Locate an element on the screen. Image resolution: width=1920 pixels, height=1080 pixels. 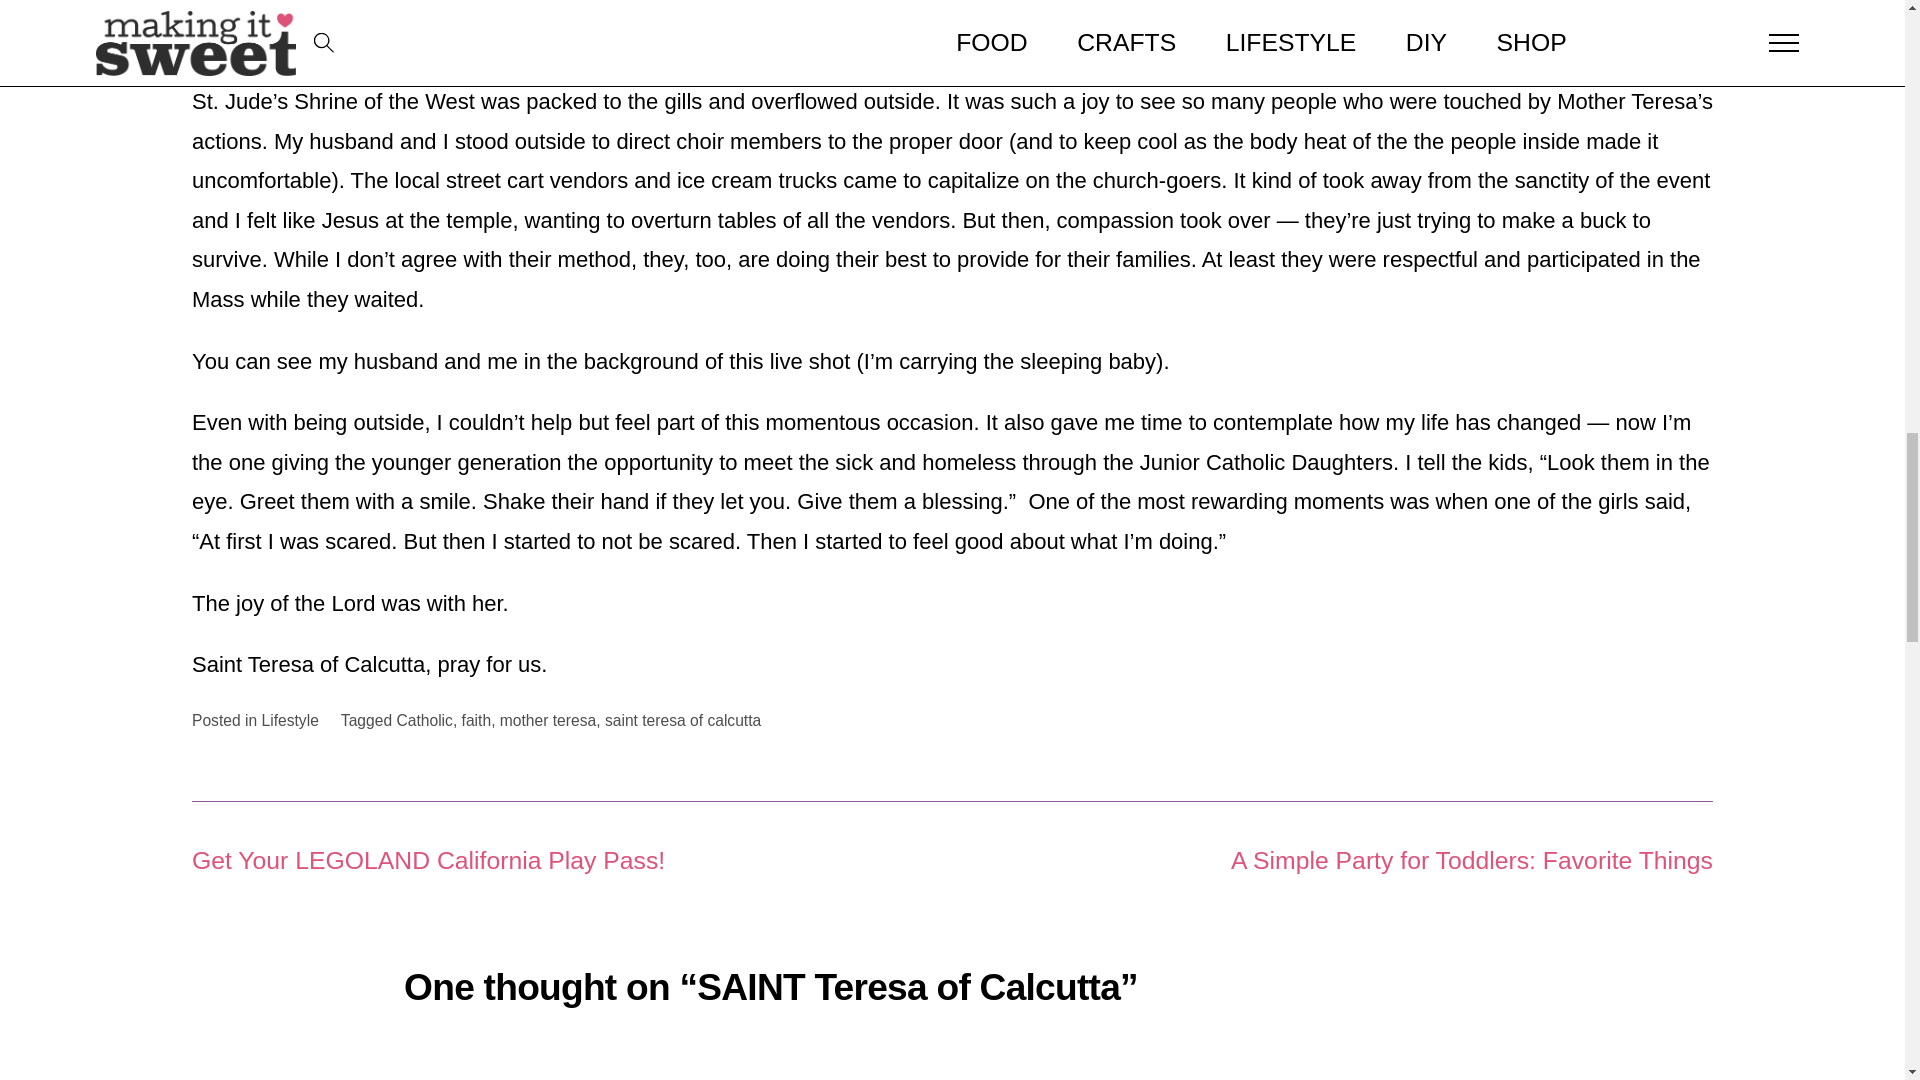
mother teresa is located at coordinates (547, 720).